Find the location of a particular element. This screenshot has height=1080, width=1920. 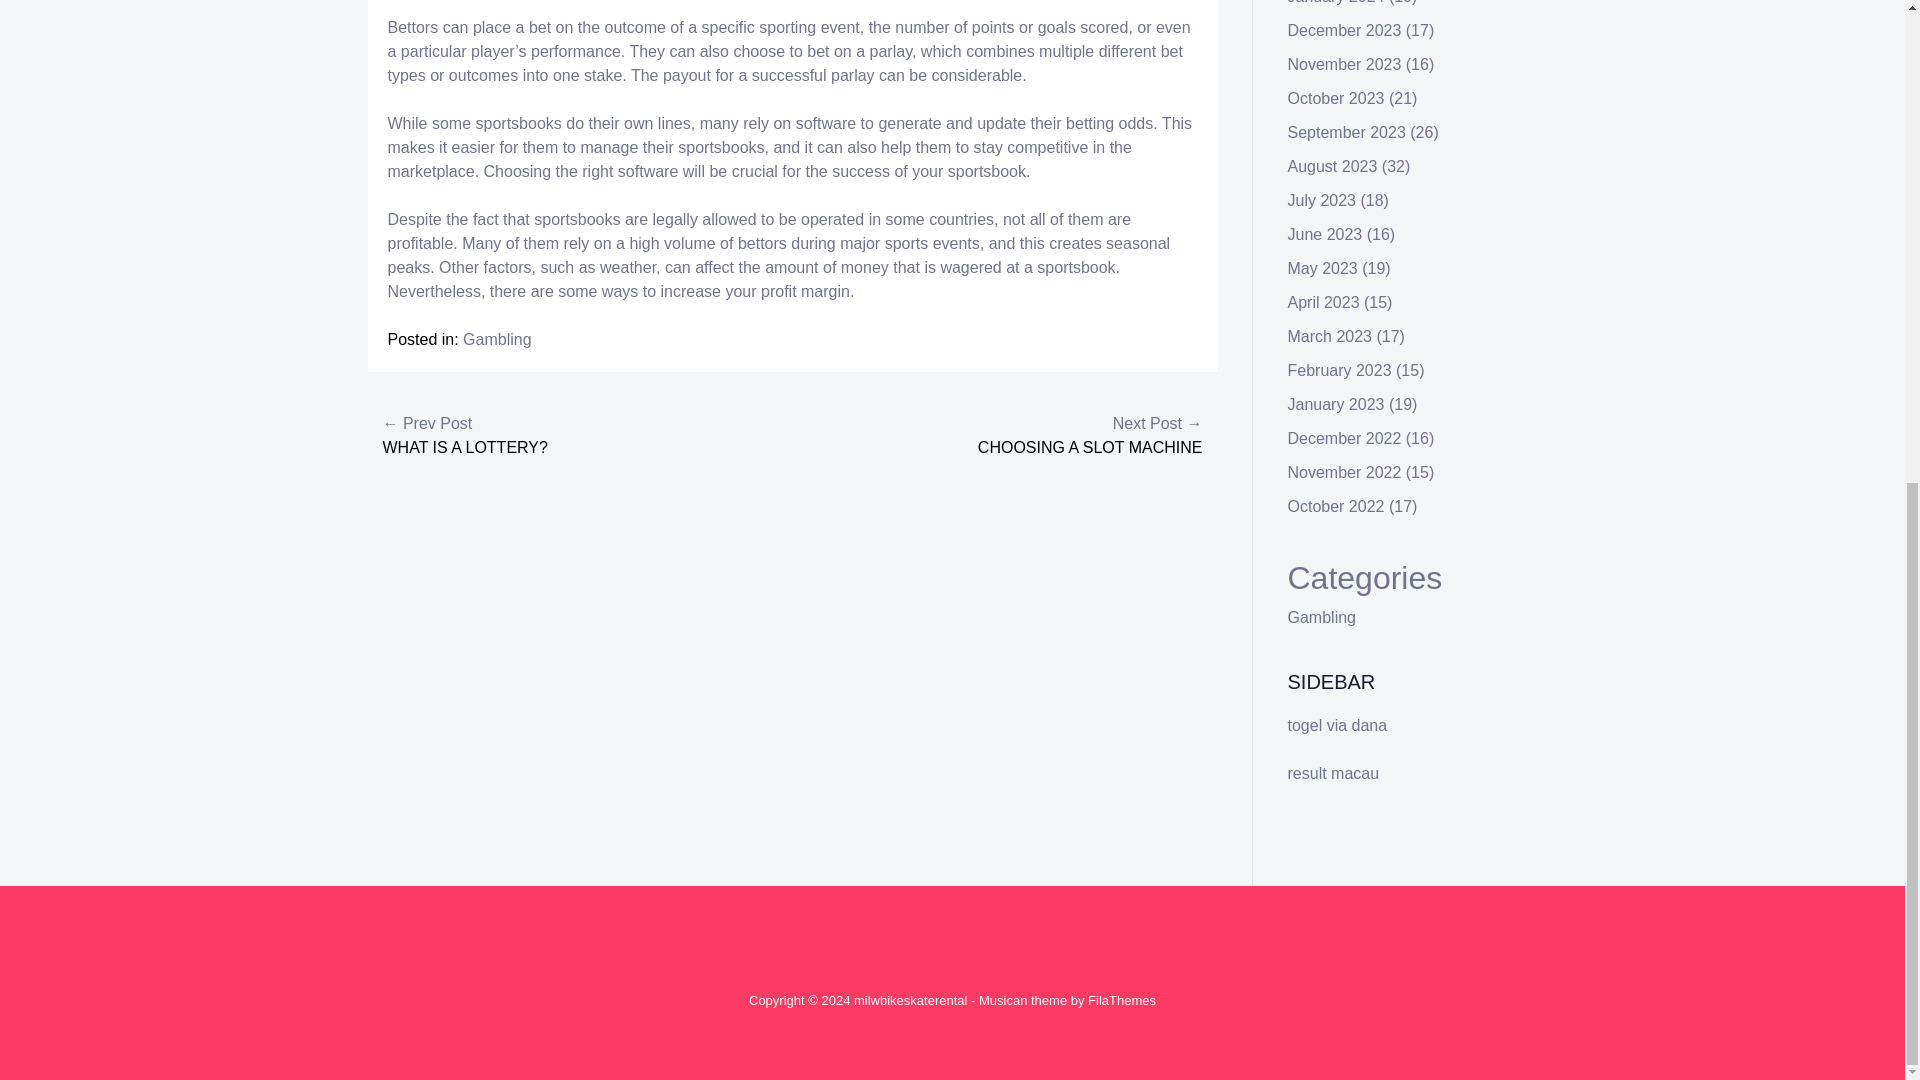

Gambling is located at coordinates (1322, 618).